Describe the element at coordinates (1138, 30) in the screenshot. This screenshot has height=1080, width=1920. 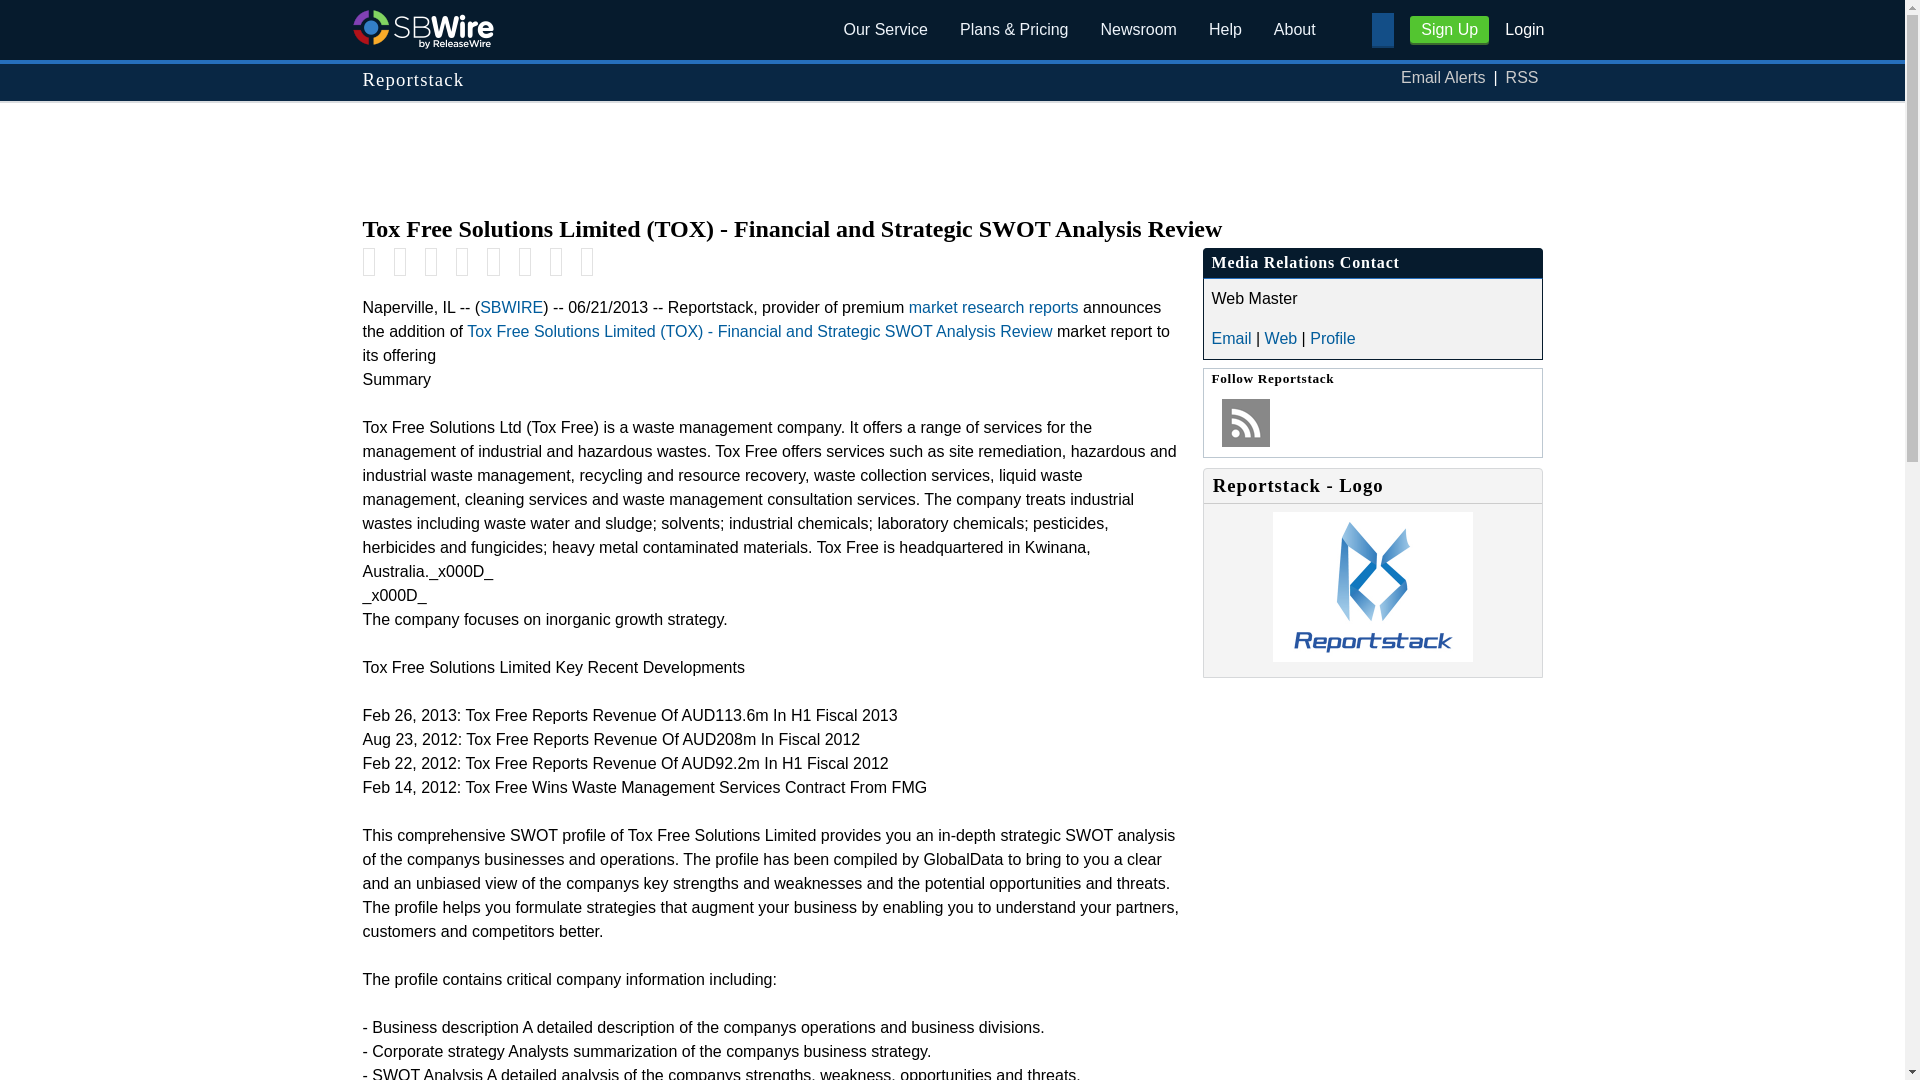
I see `Newsroom` at that location.